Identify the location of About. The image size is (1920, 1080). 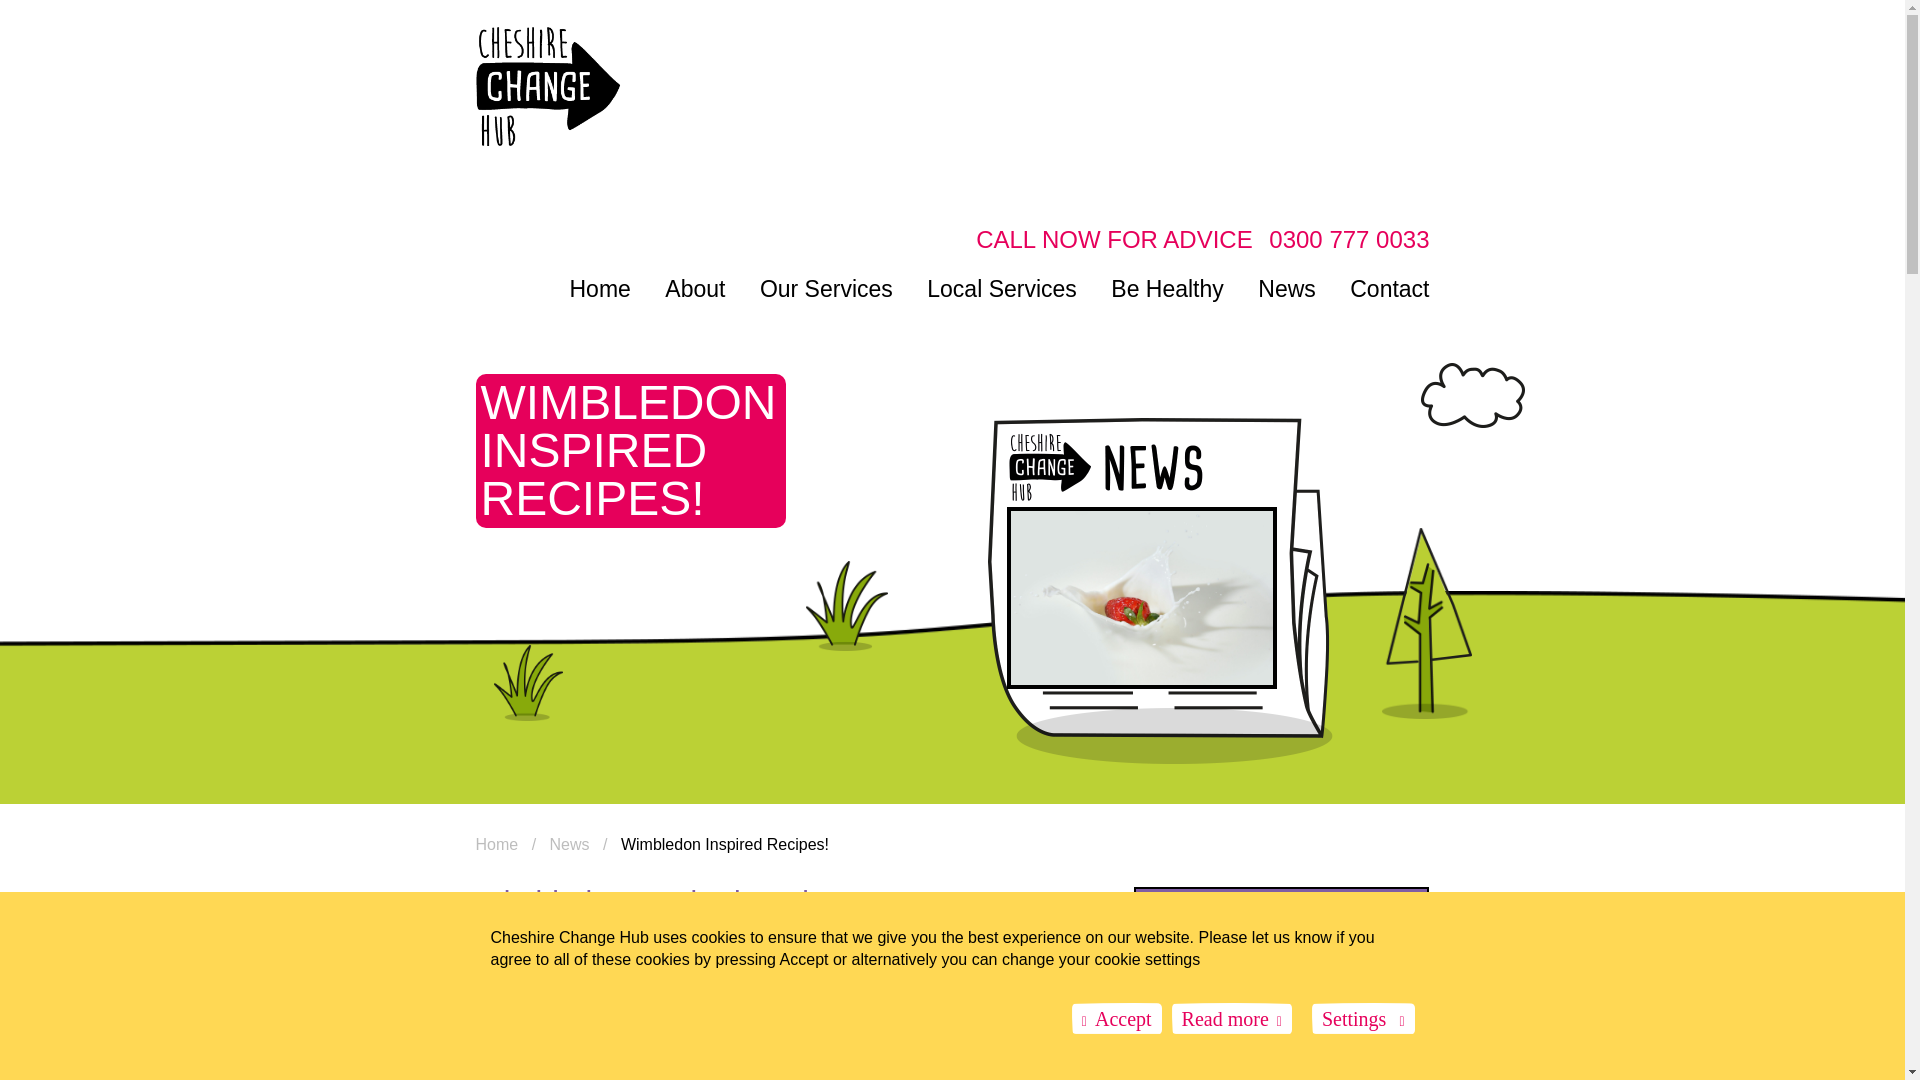
(694, 288).